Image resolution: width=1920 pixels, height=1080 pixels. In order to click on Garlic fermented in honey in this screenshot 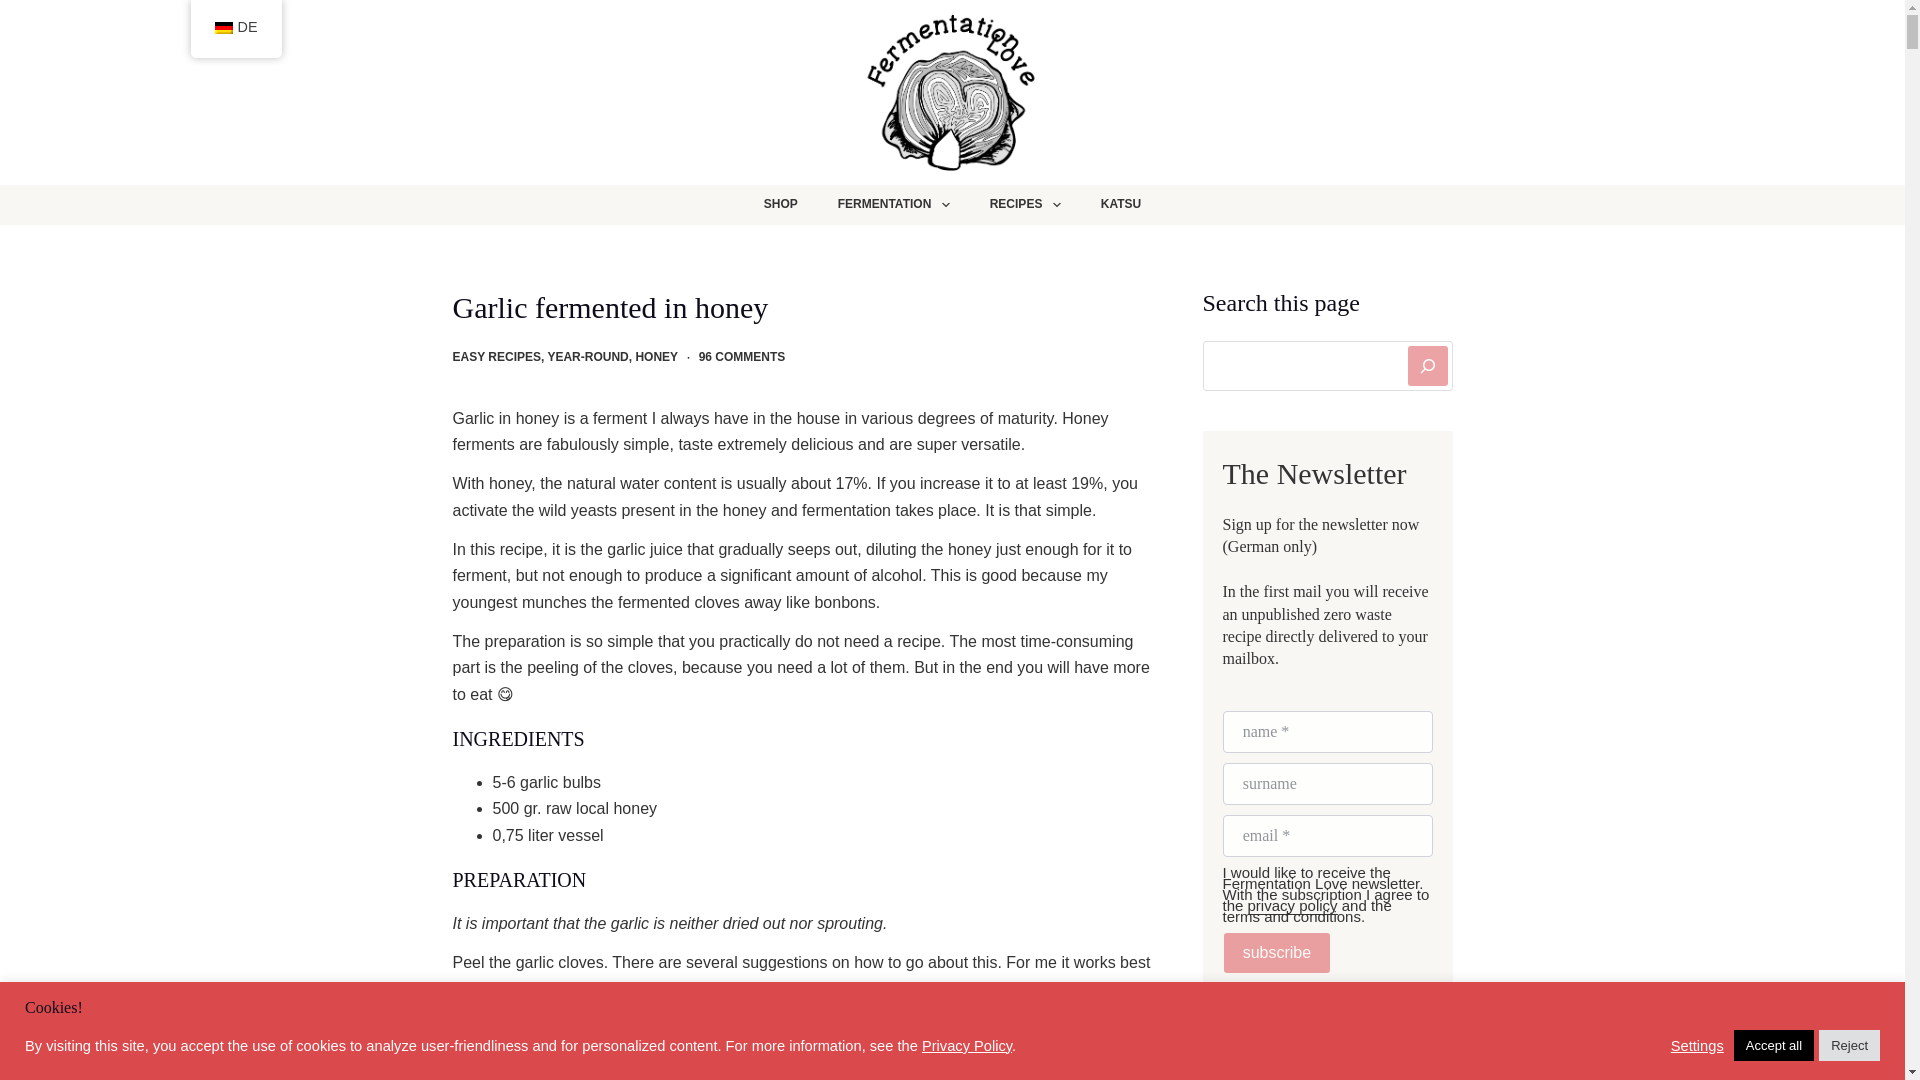, I will do `click(802, 308)`.